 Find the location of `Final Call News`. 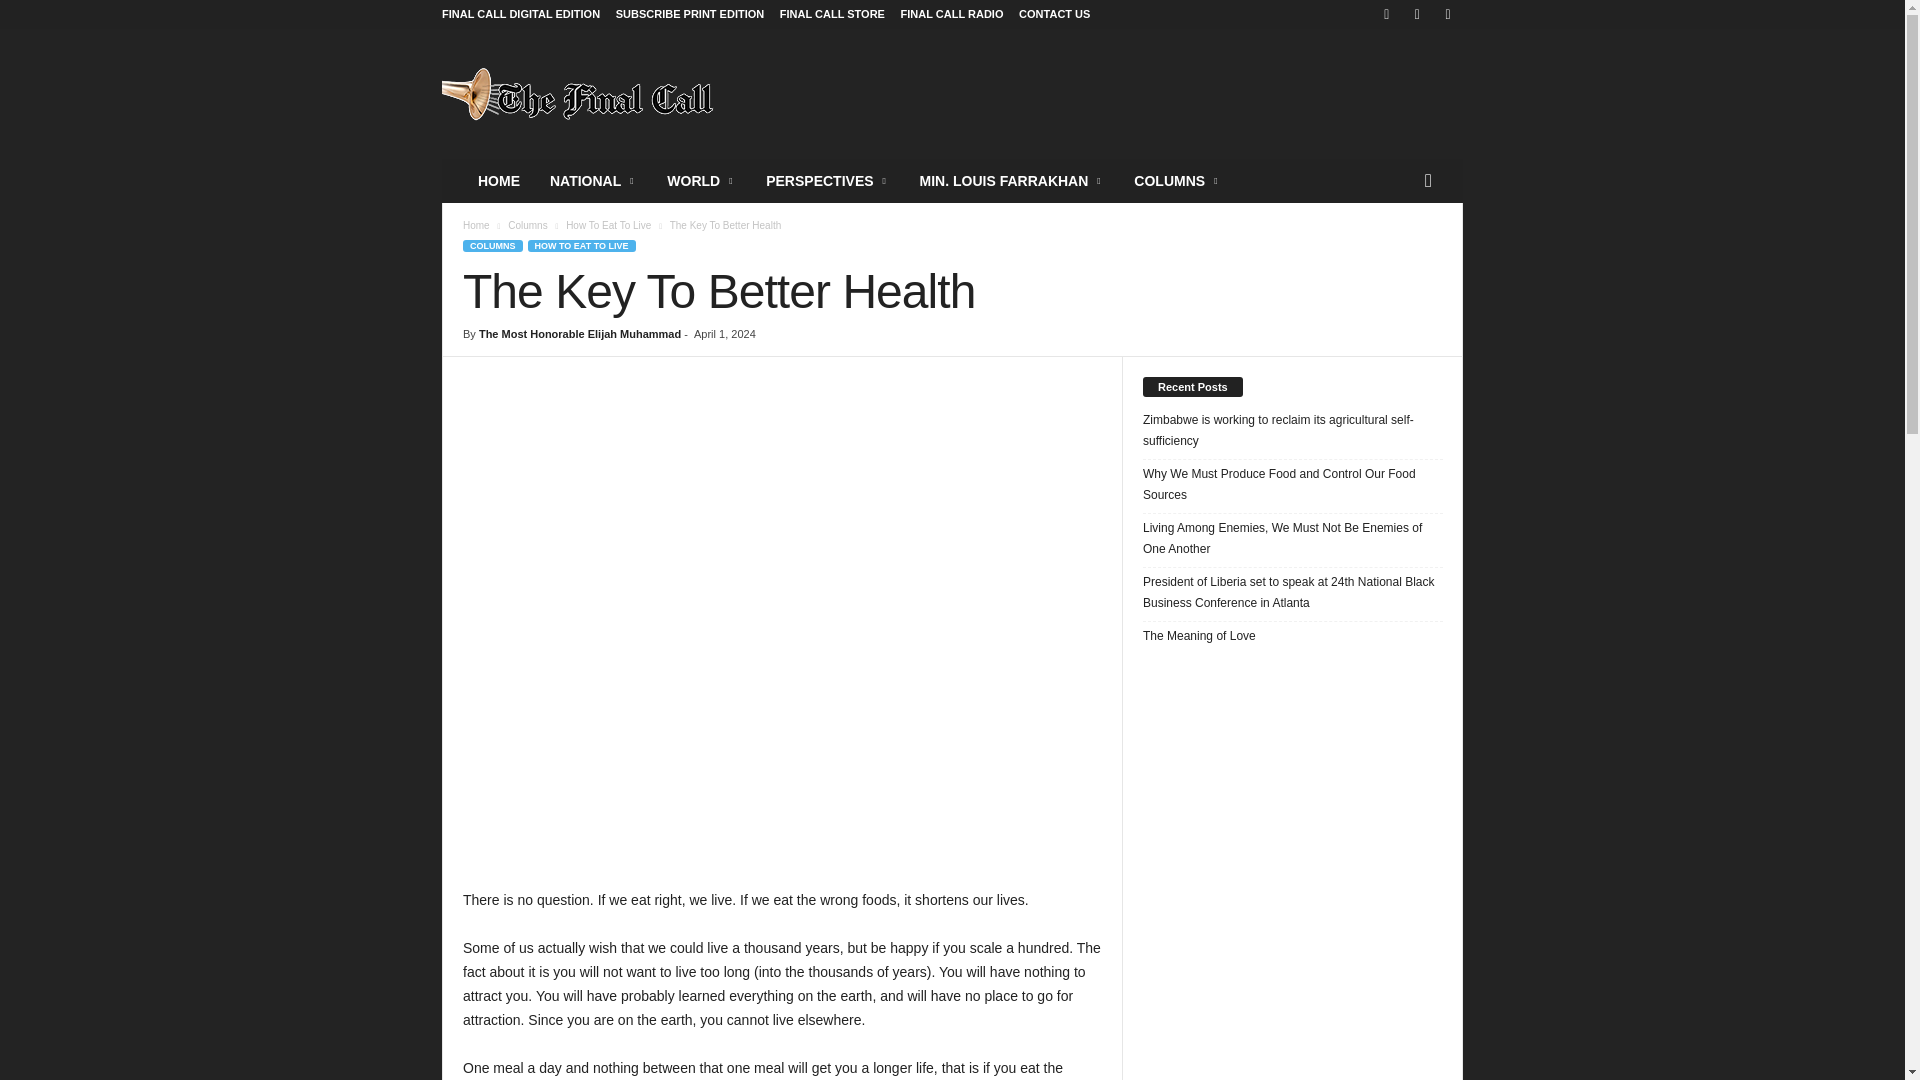

Final Call News is located at coordinates (578, 94).